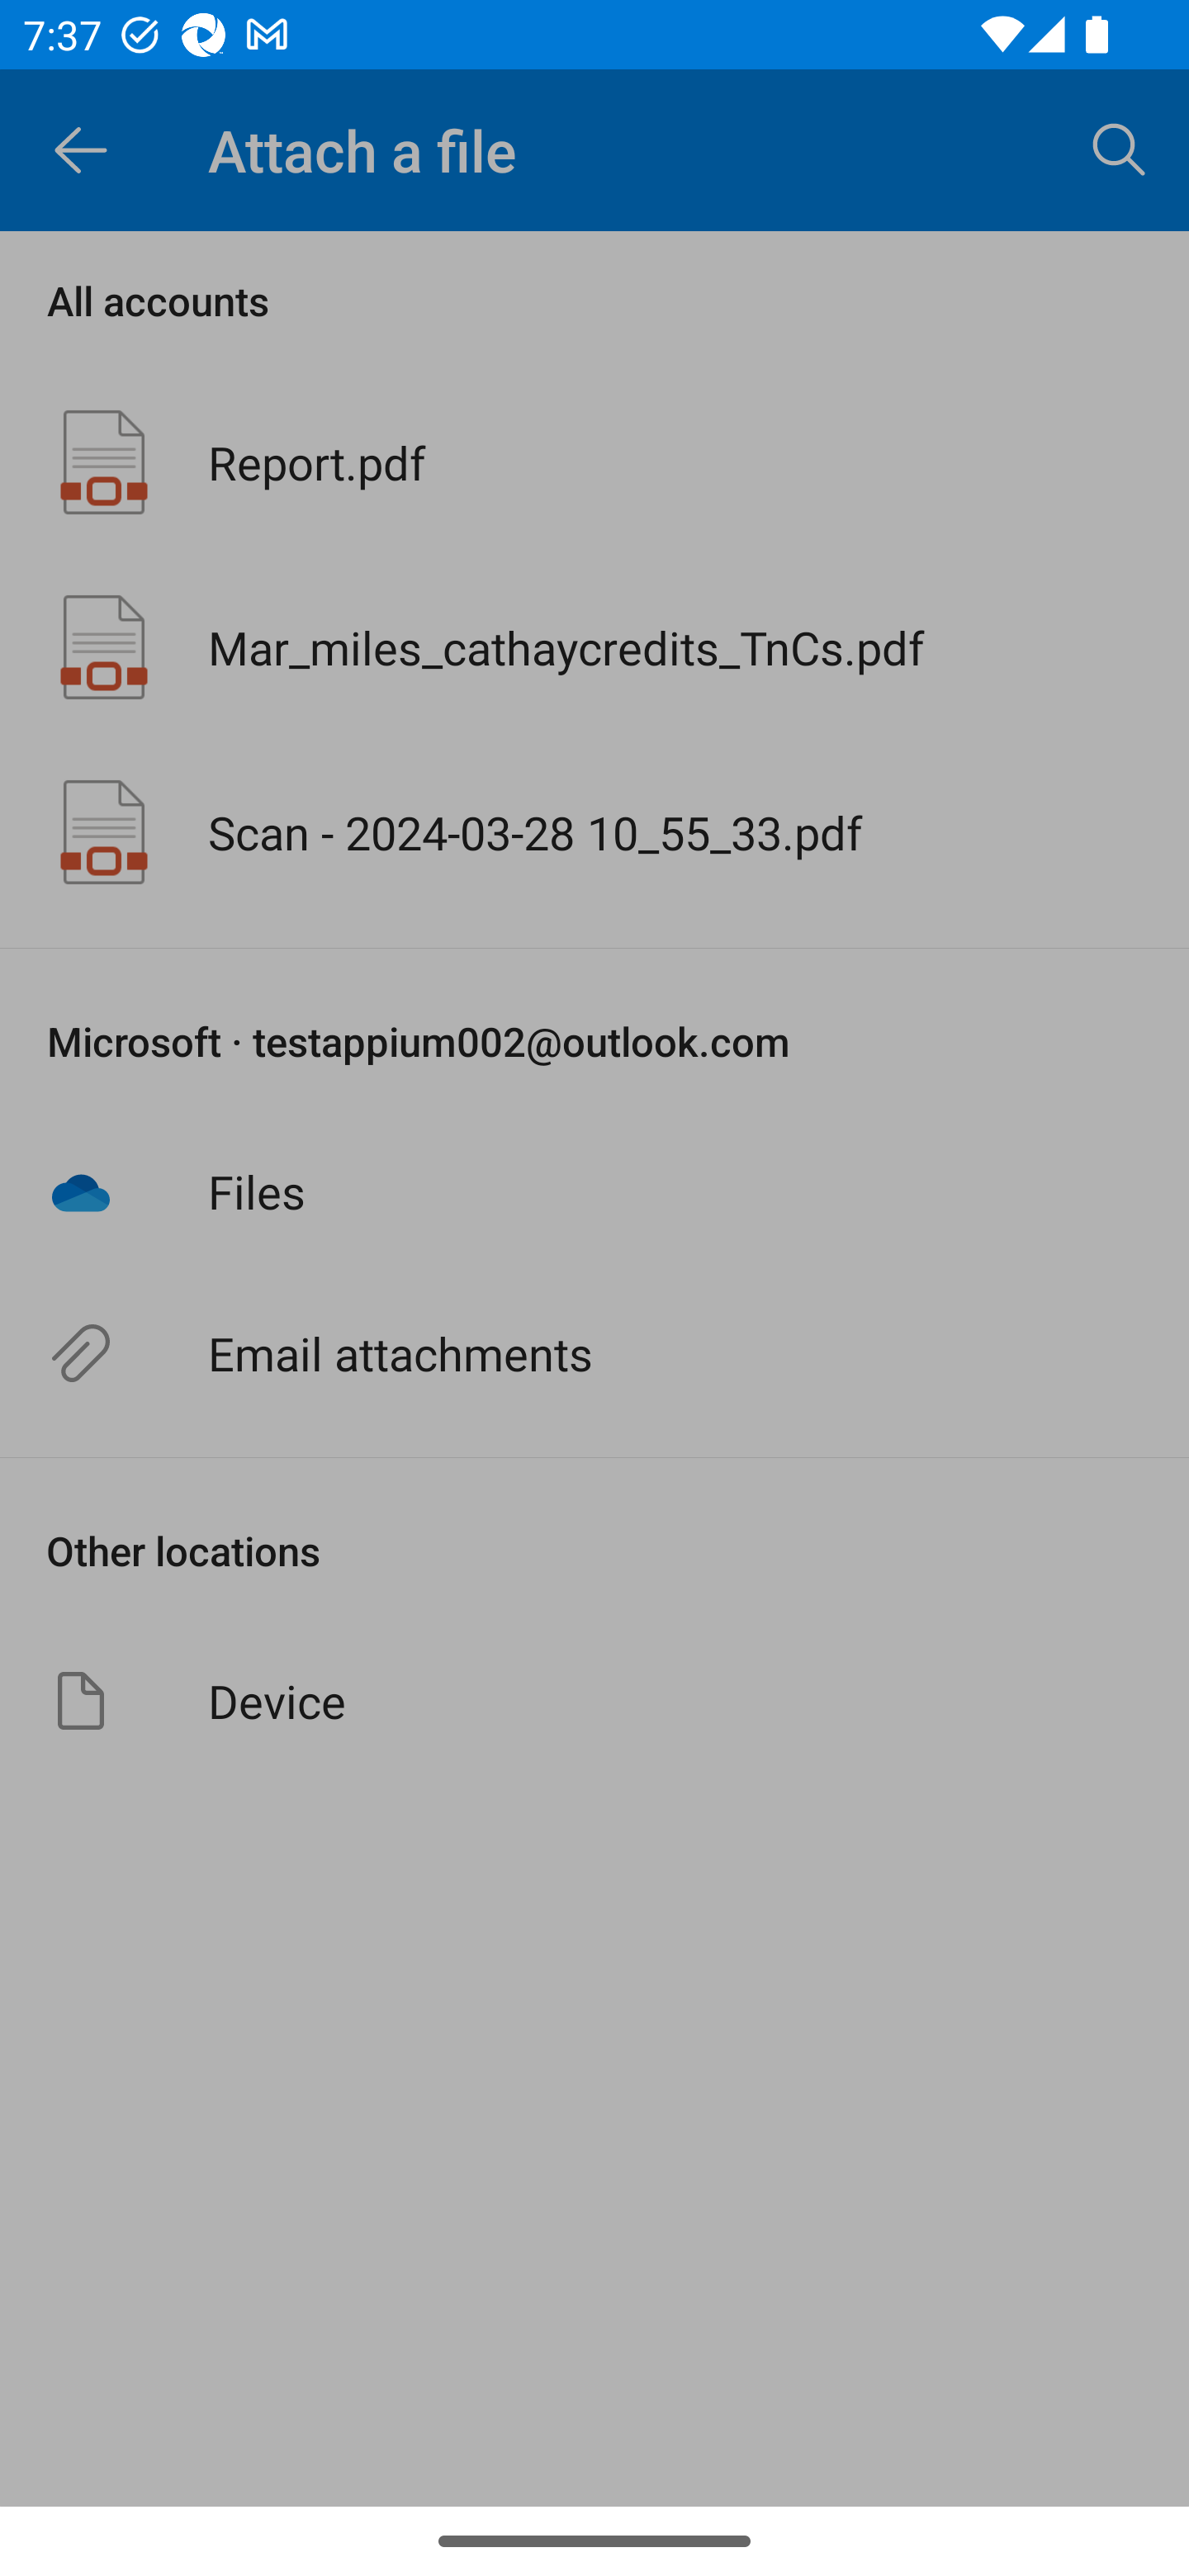  Describe the element at coordinates (594, 462) in the screenshot. I see `Report.pdf` at that location.